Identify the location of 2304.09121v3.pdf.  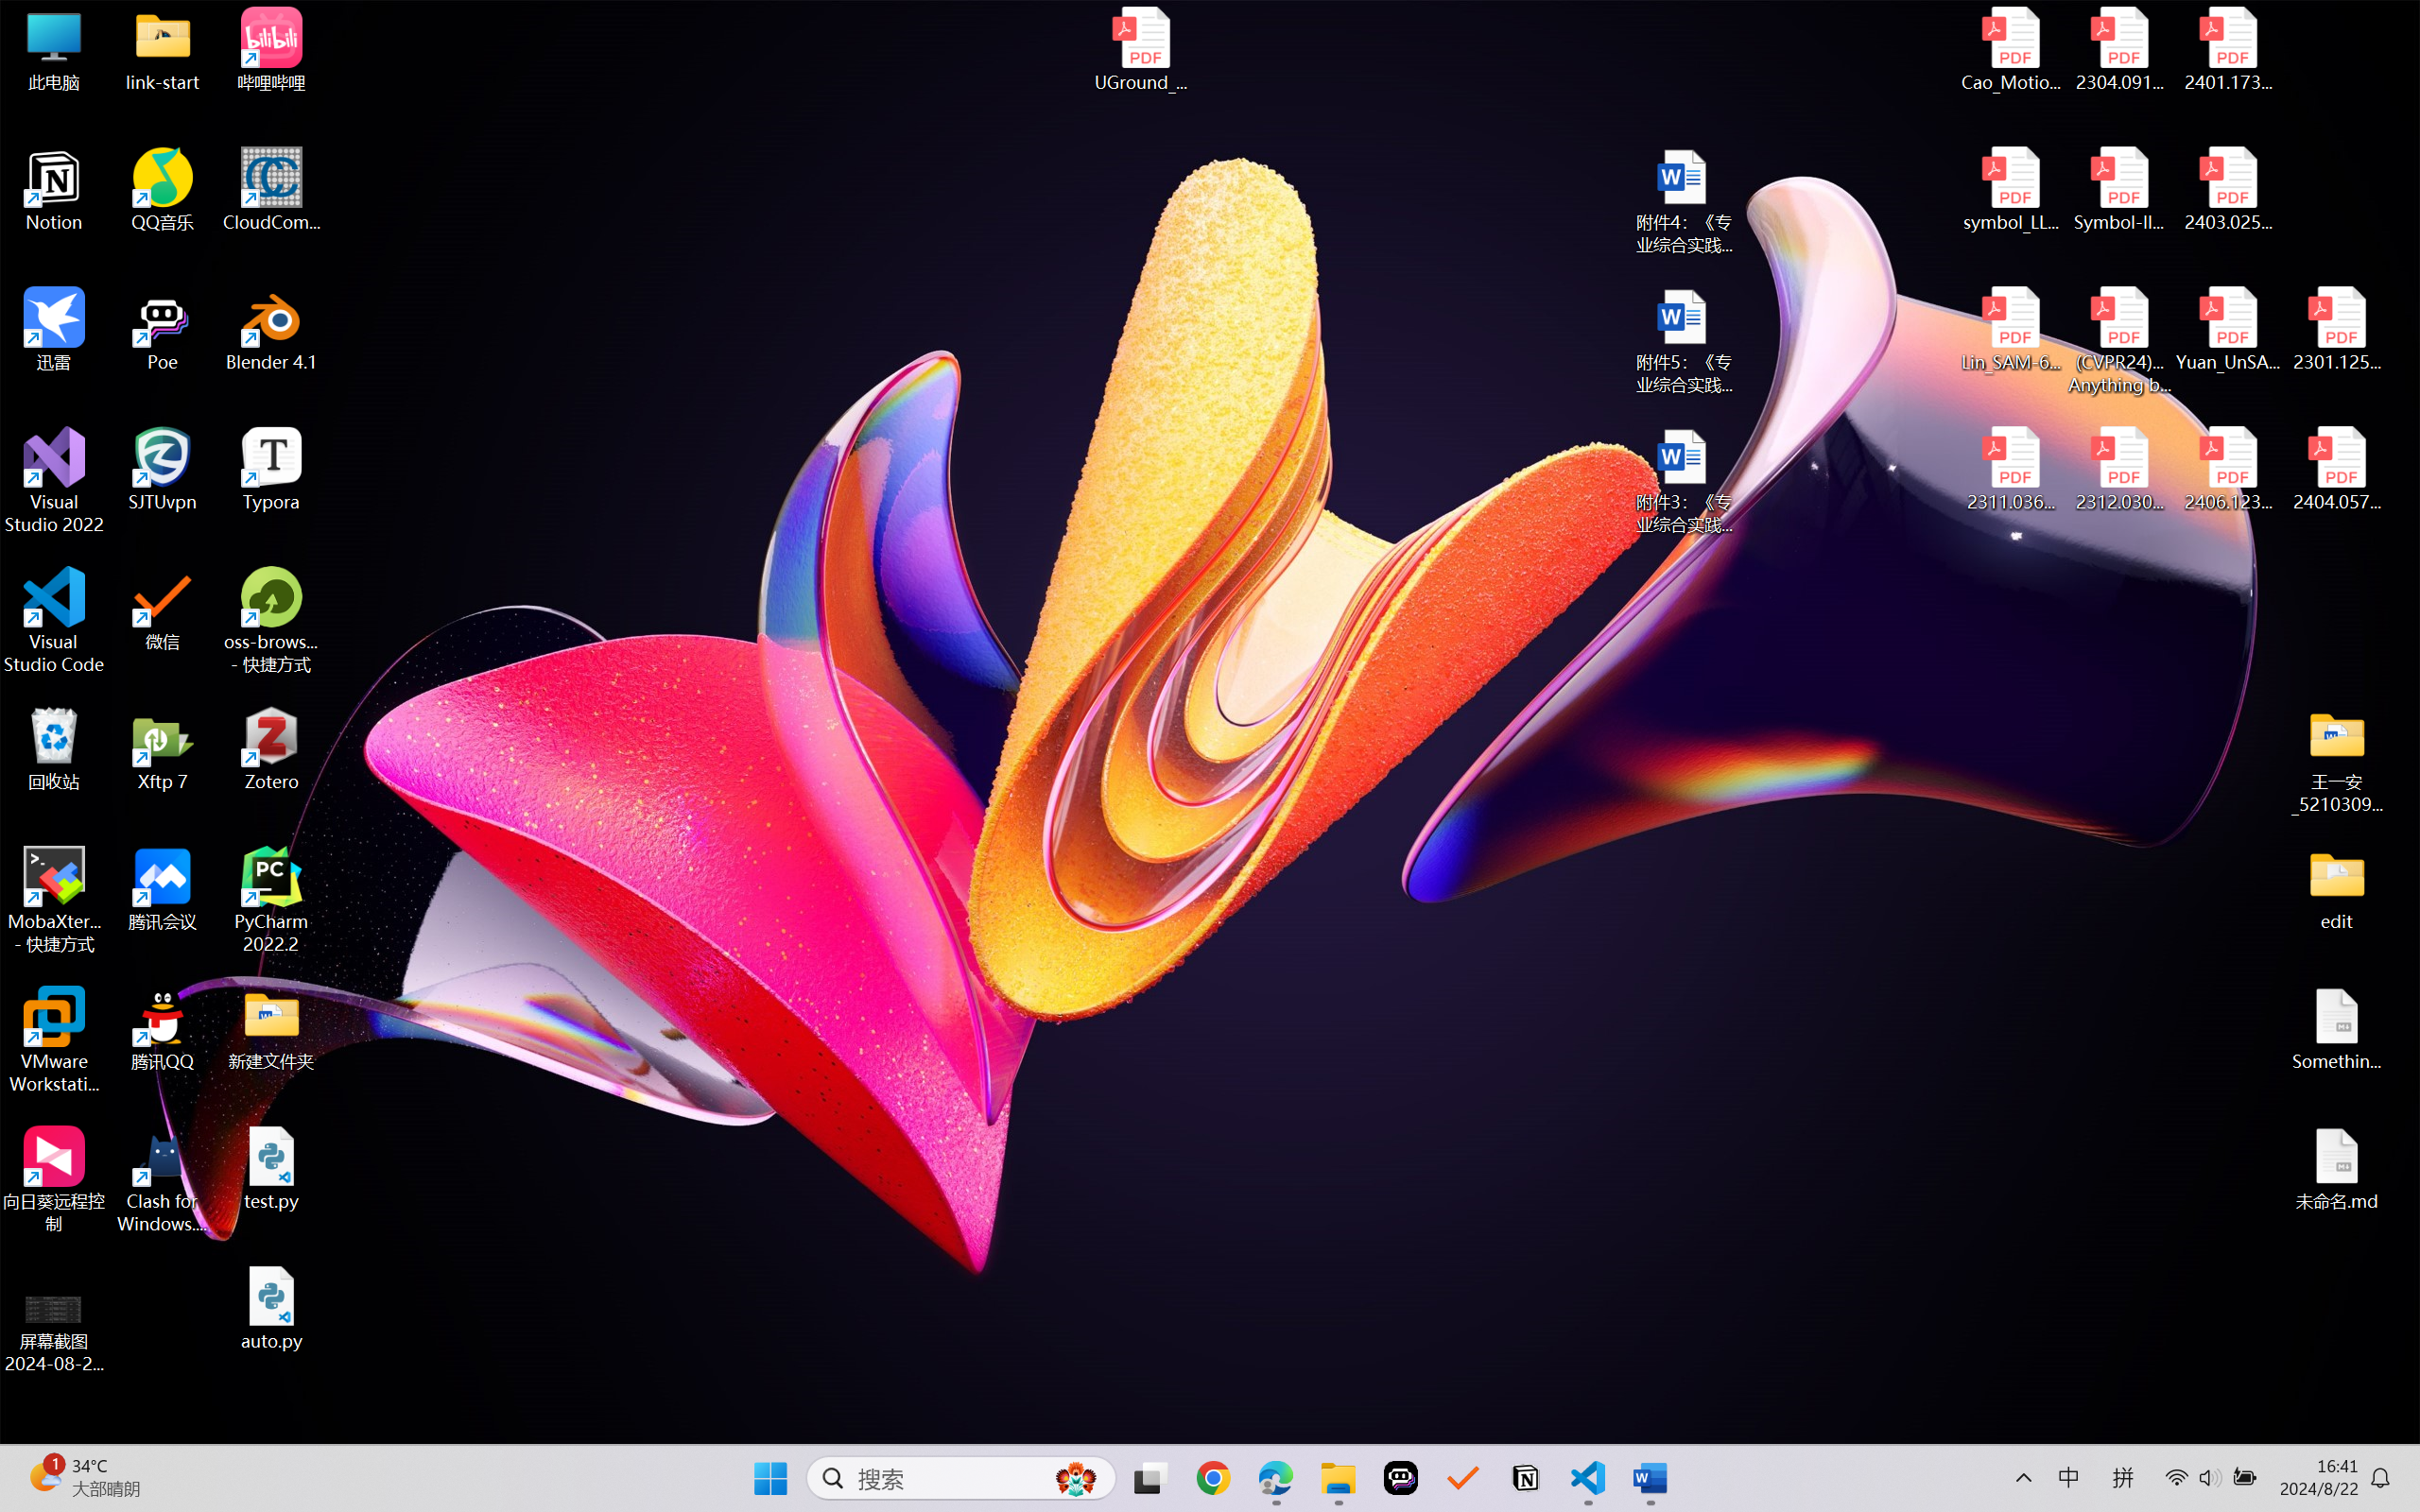
(2119, 49).